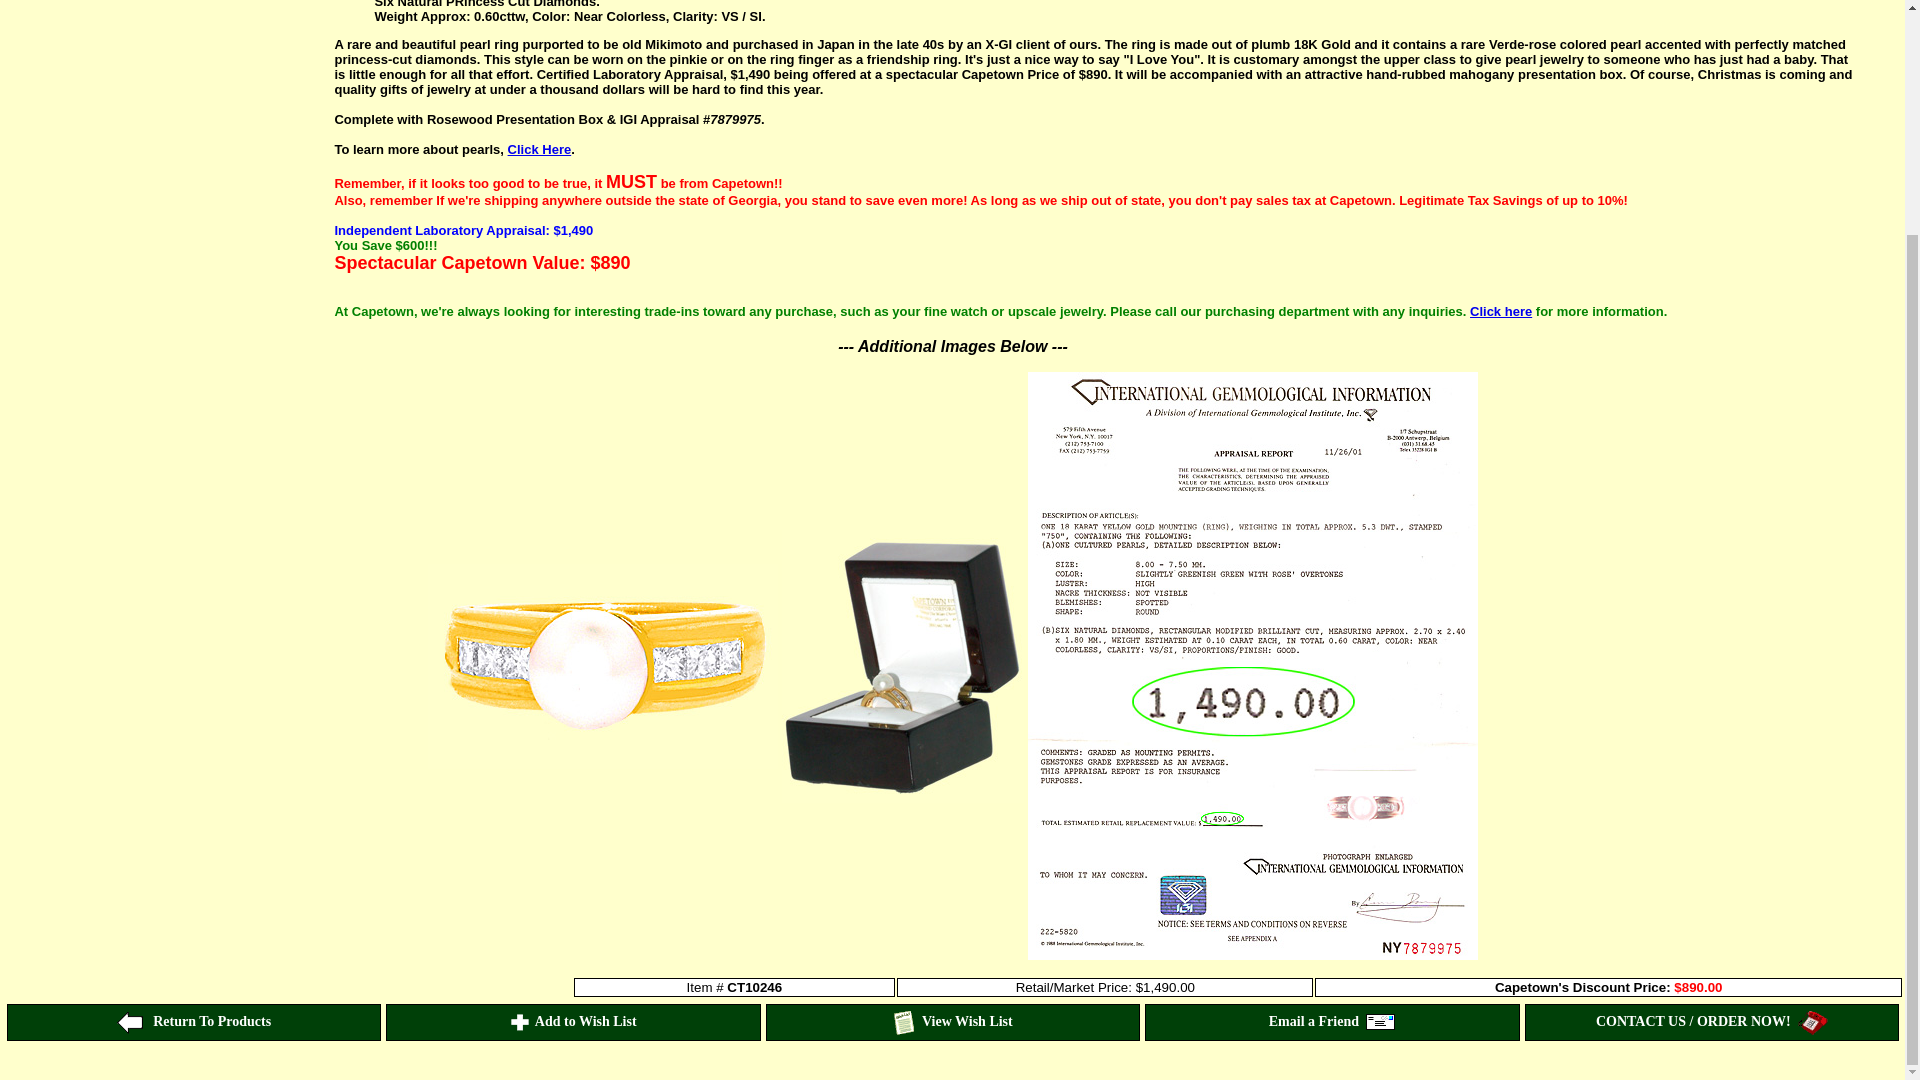  I want to click on   Return To Products, so click(194, 1022).